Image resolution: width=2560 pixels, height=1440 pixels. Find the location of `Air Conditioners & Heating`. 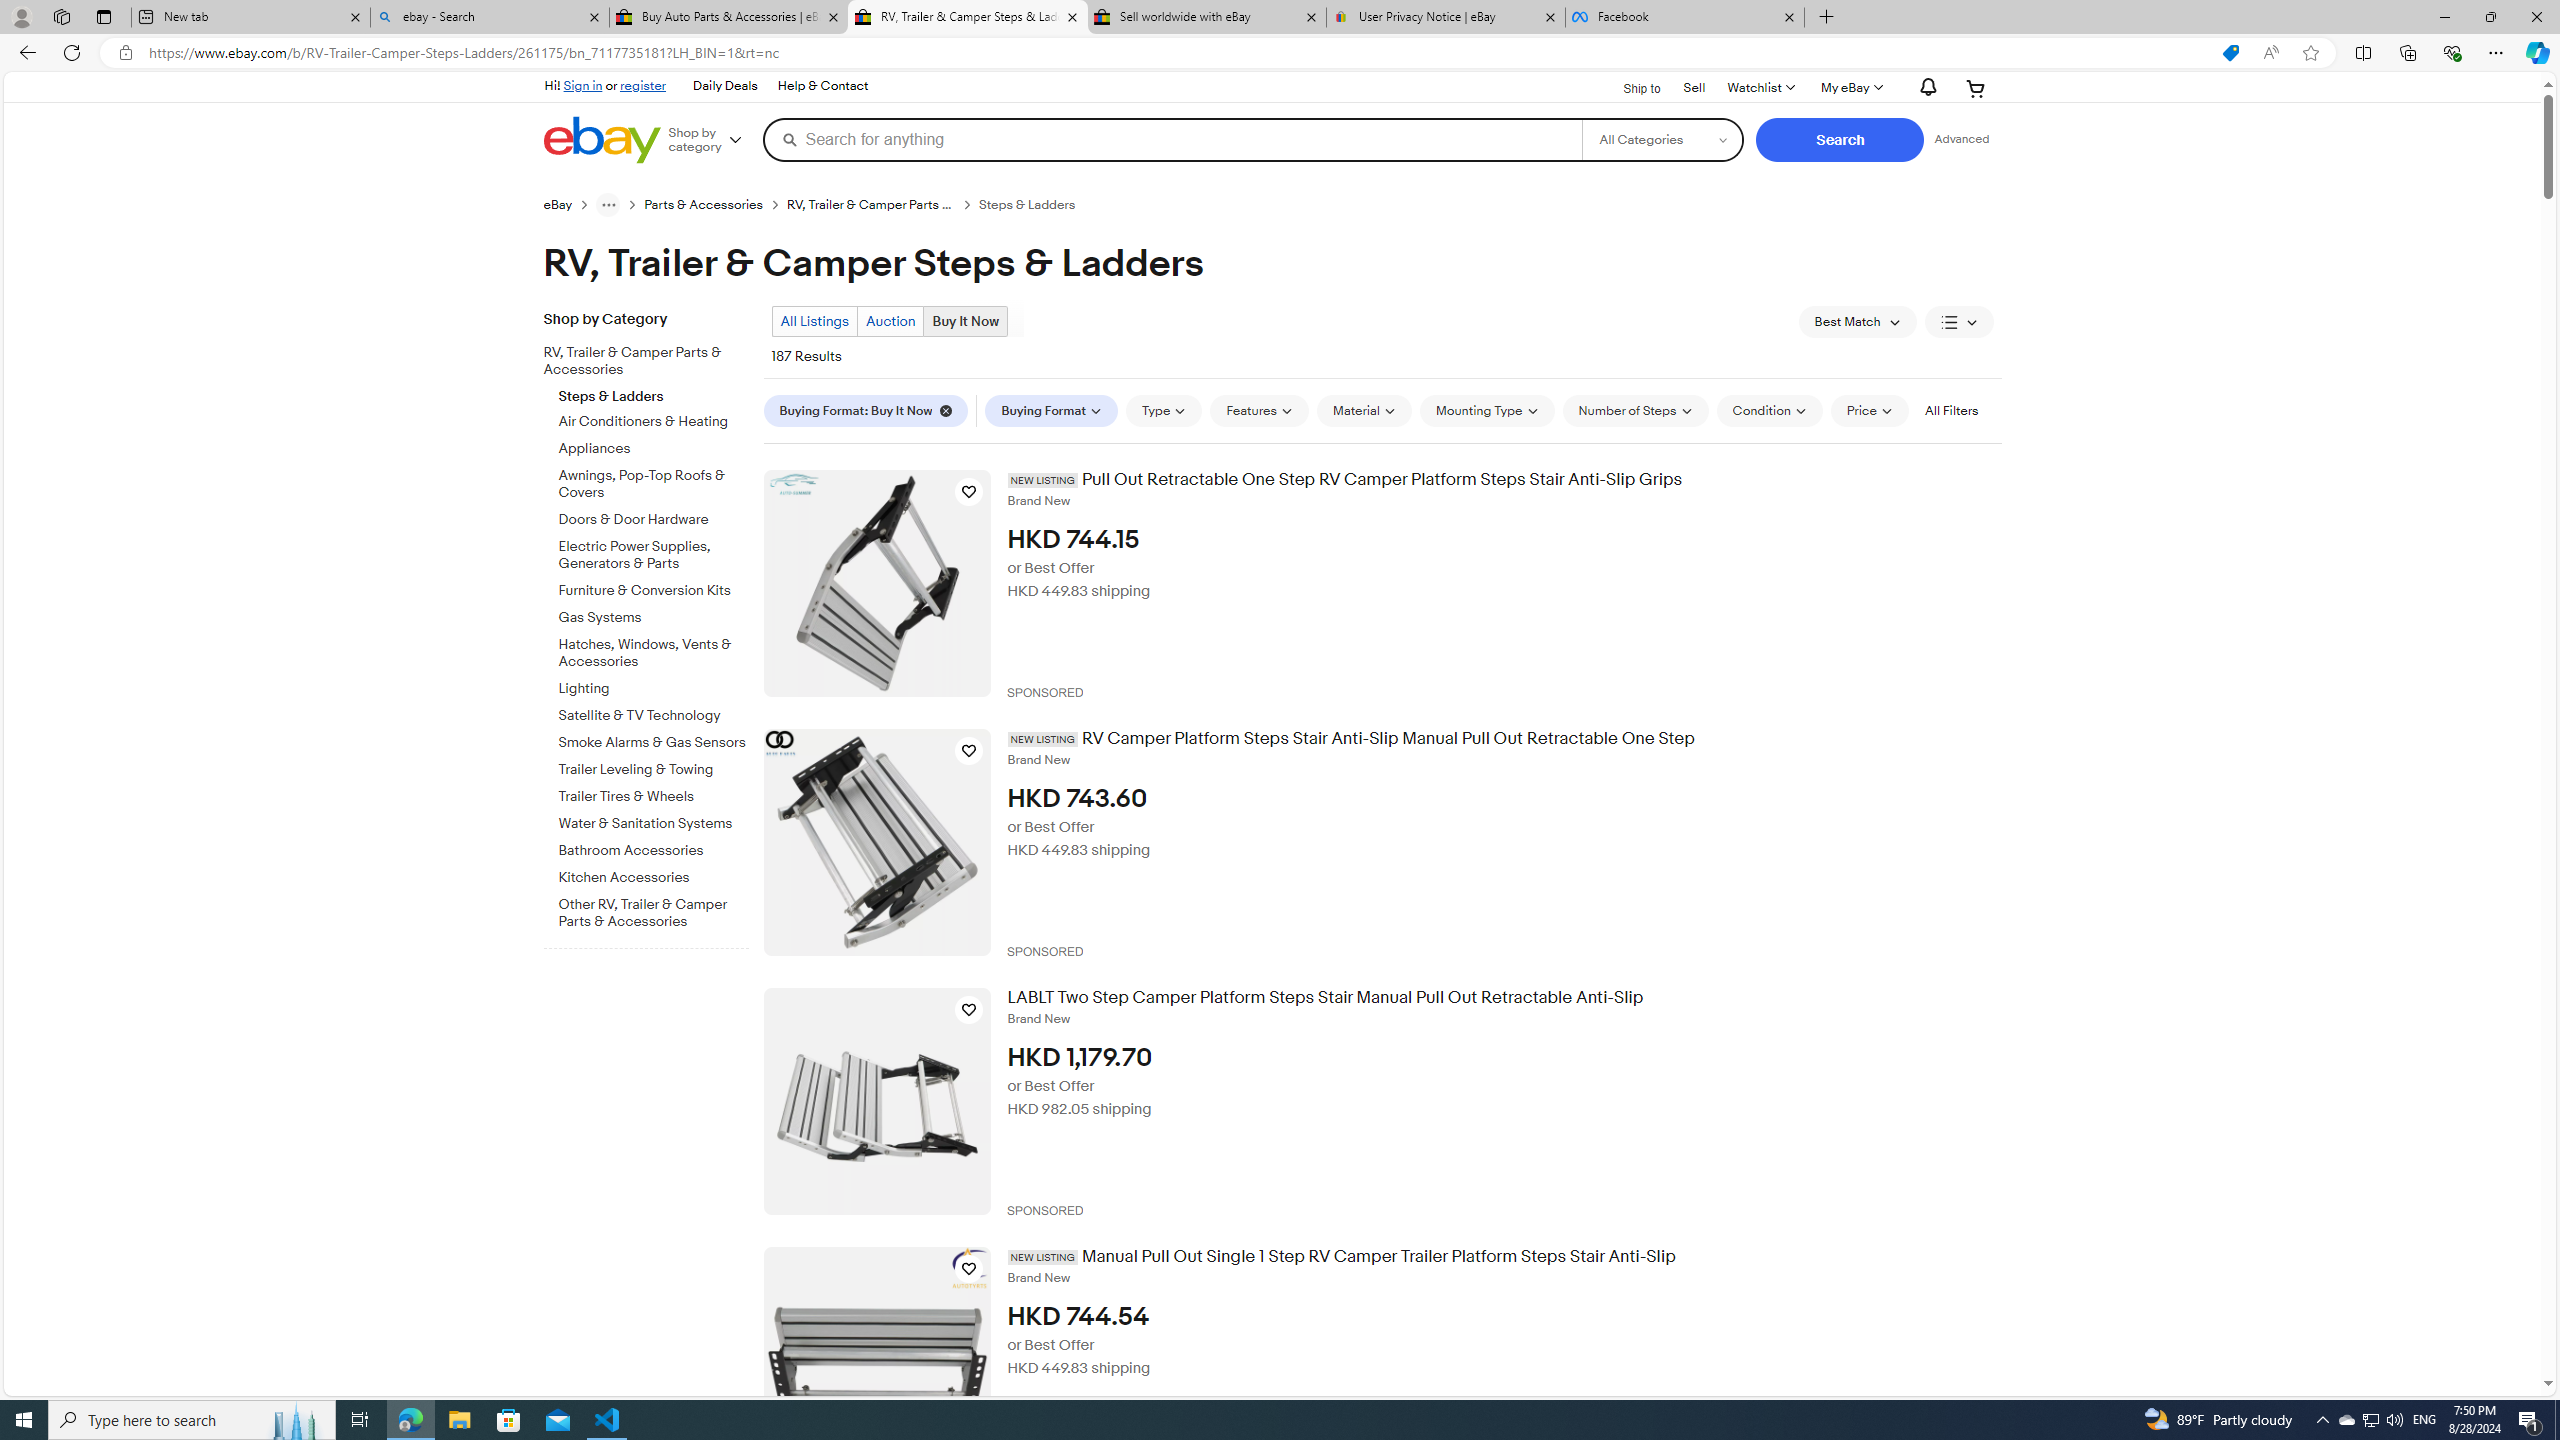

Air Conditioners & Heating is located at coordinates (654, 418).